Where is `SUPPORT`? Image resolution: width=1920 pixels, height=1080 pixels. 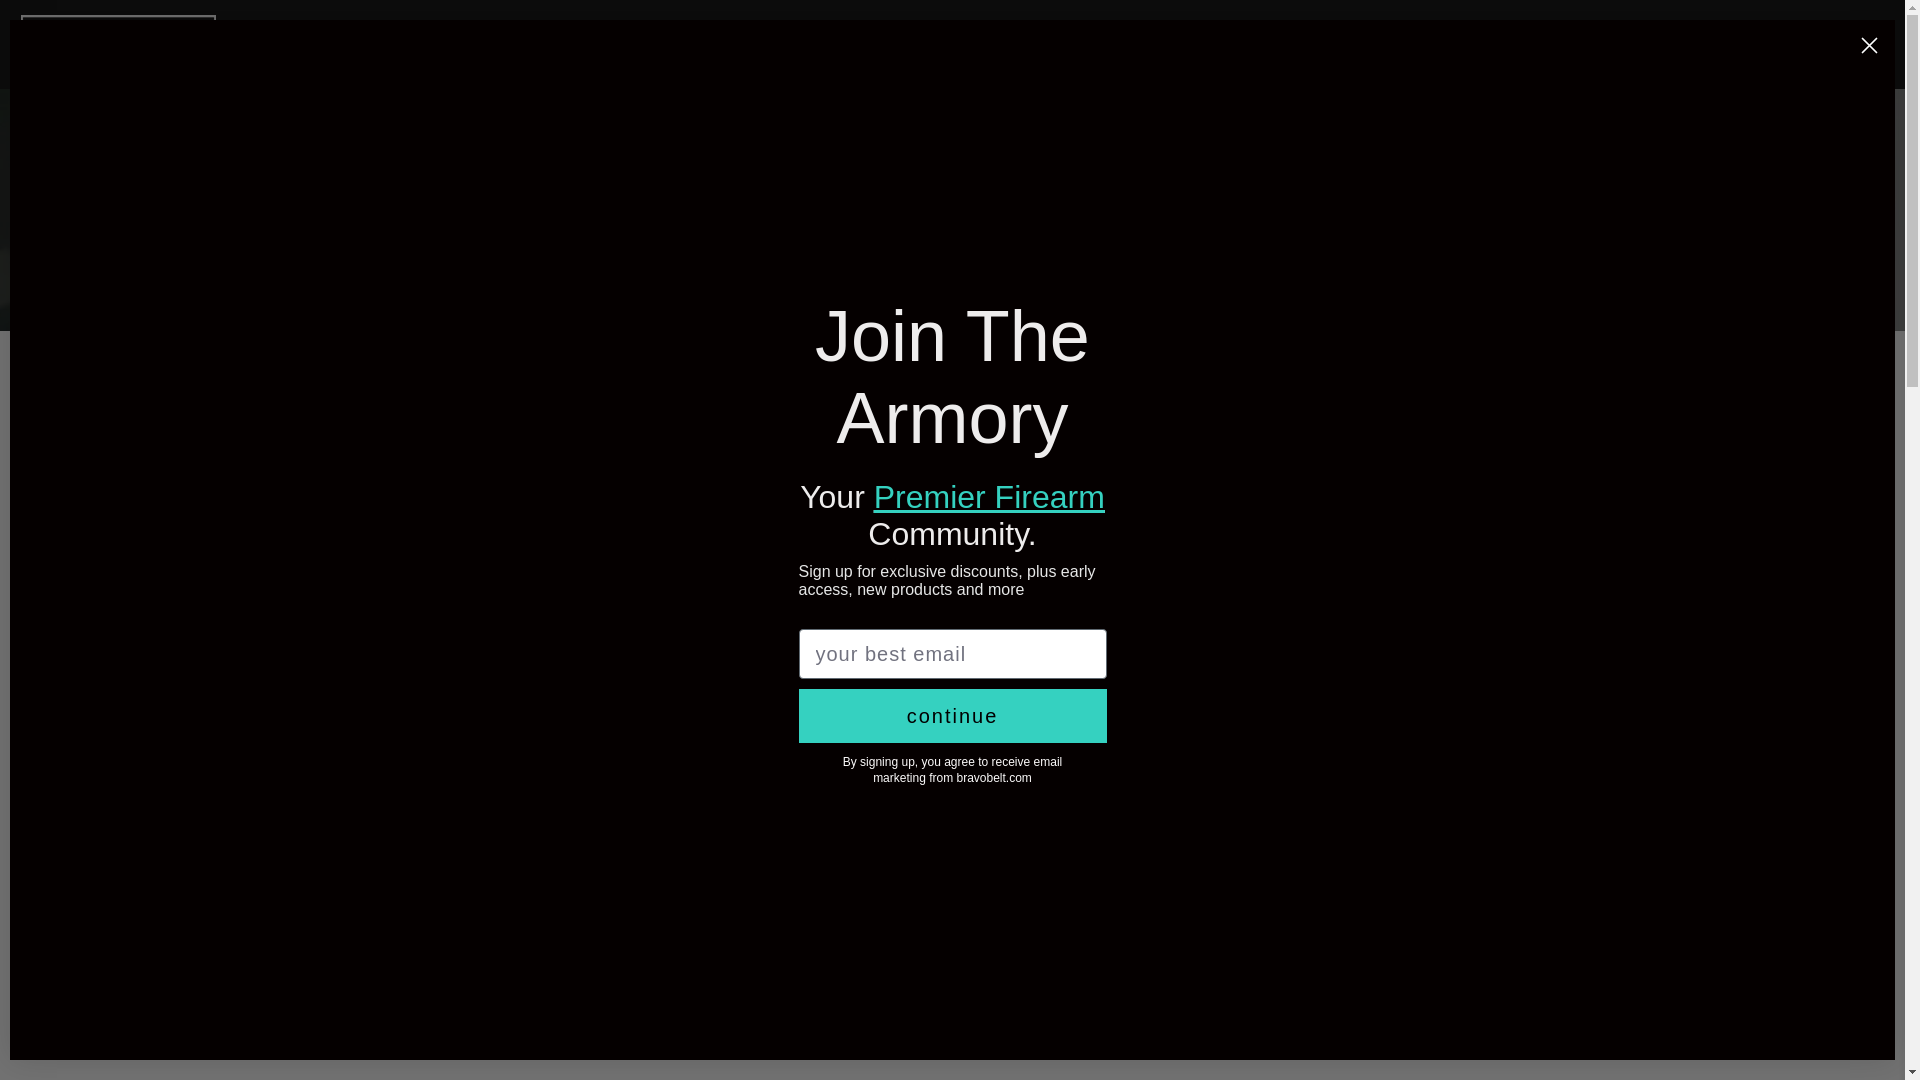
SUPPORT is located at coordinates (1036, 44).